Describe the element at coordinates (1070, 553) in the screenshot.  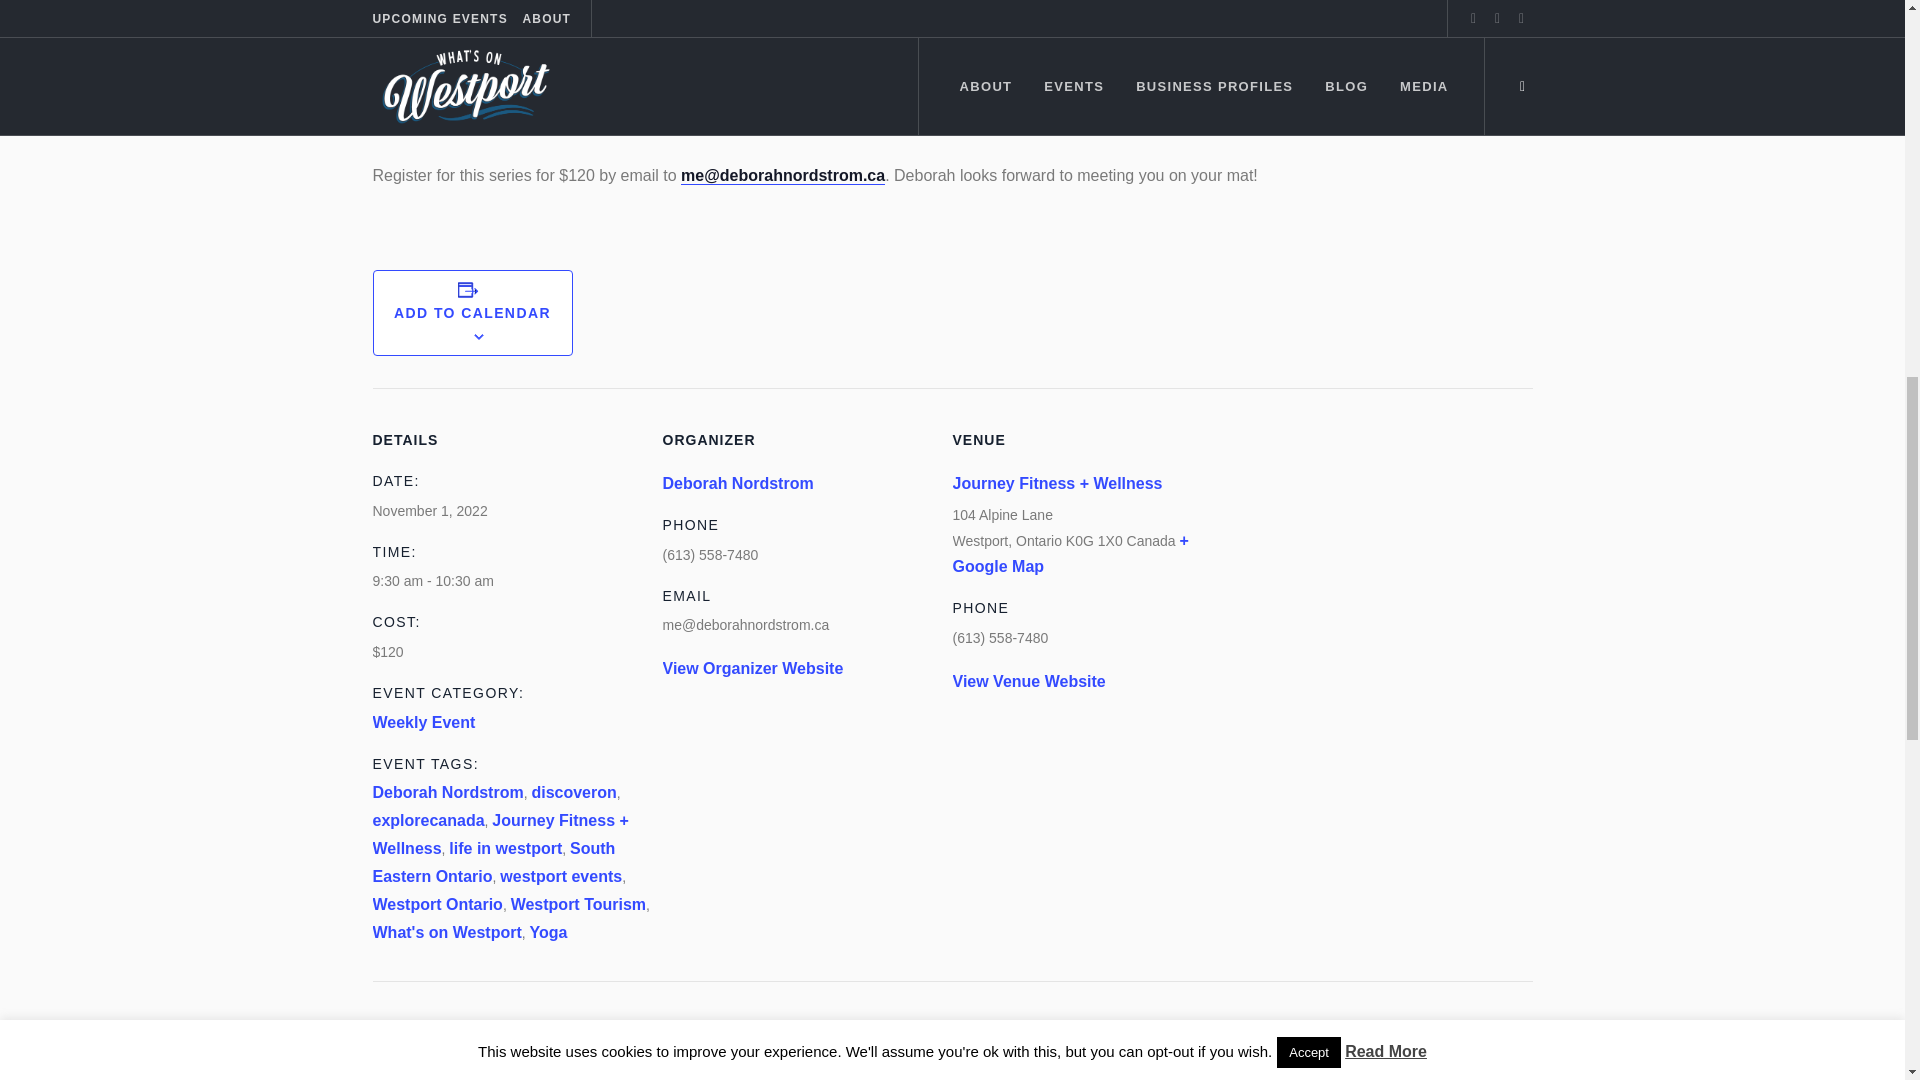
I see `Click to view a Google Map` at that location.